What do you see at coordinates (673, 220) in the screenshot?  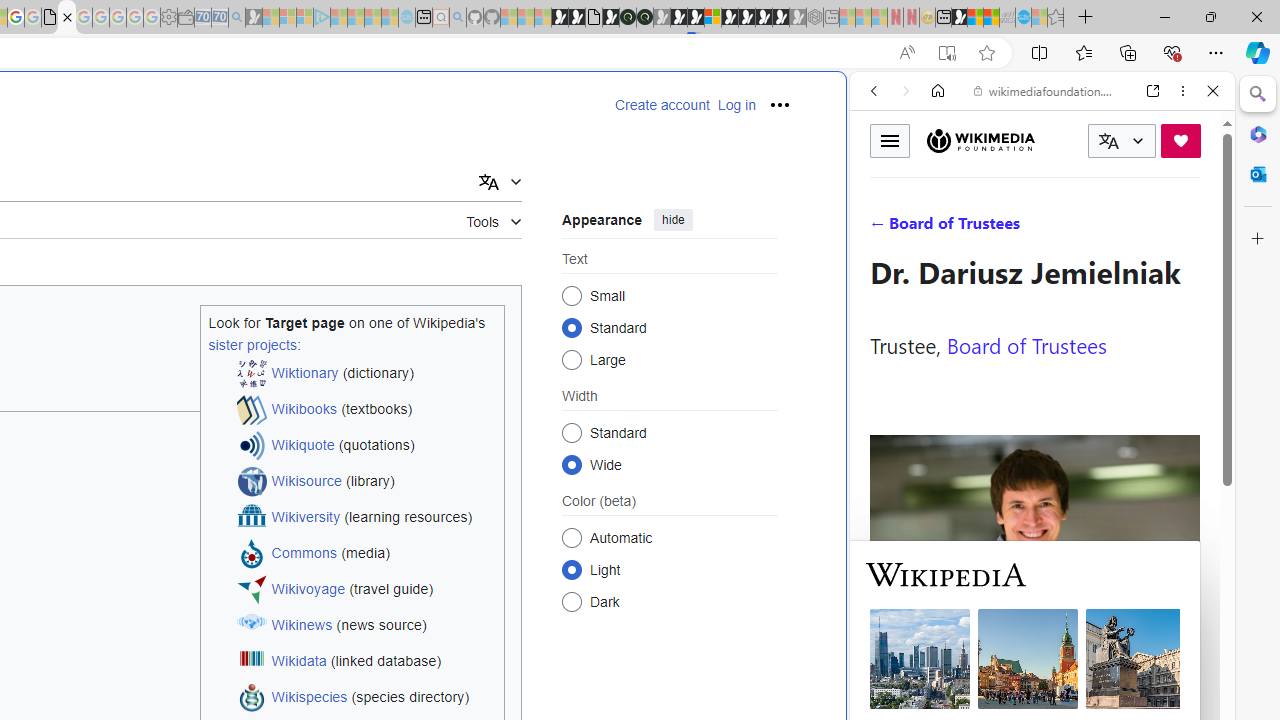 I see `hide` at bounding box center [673, 220].